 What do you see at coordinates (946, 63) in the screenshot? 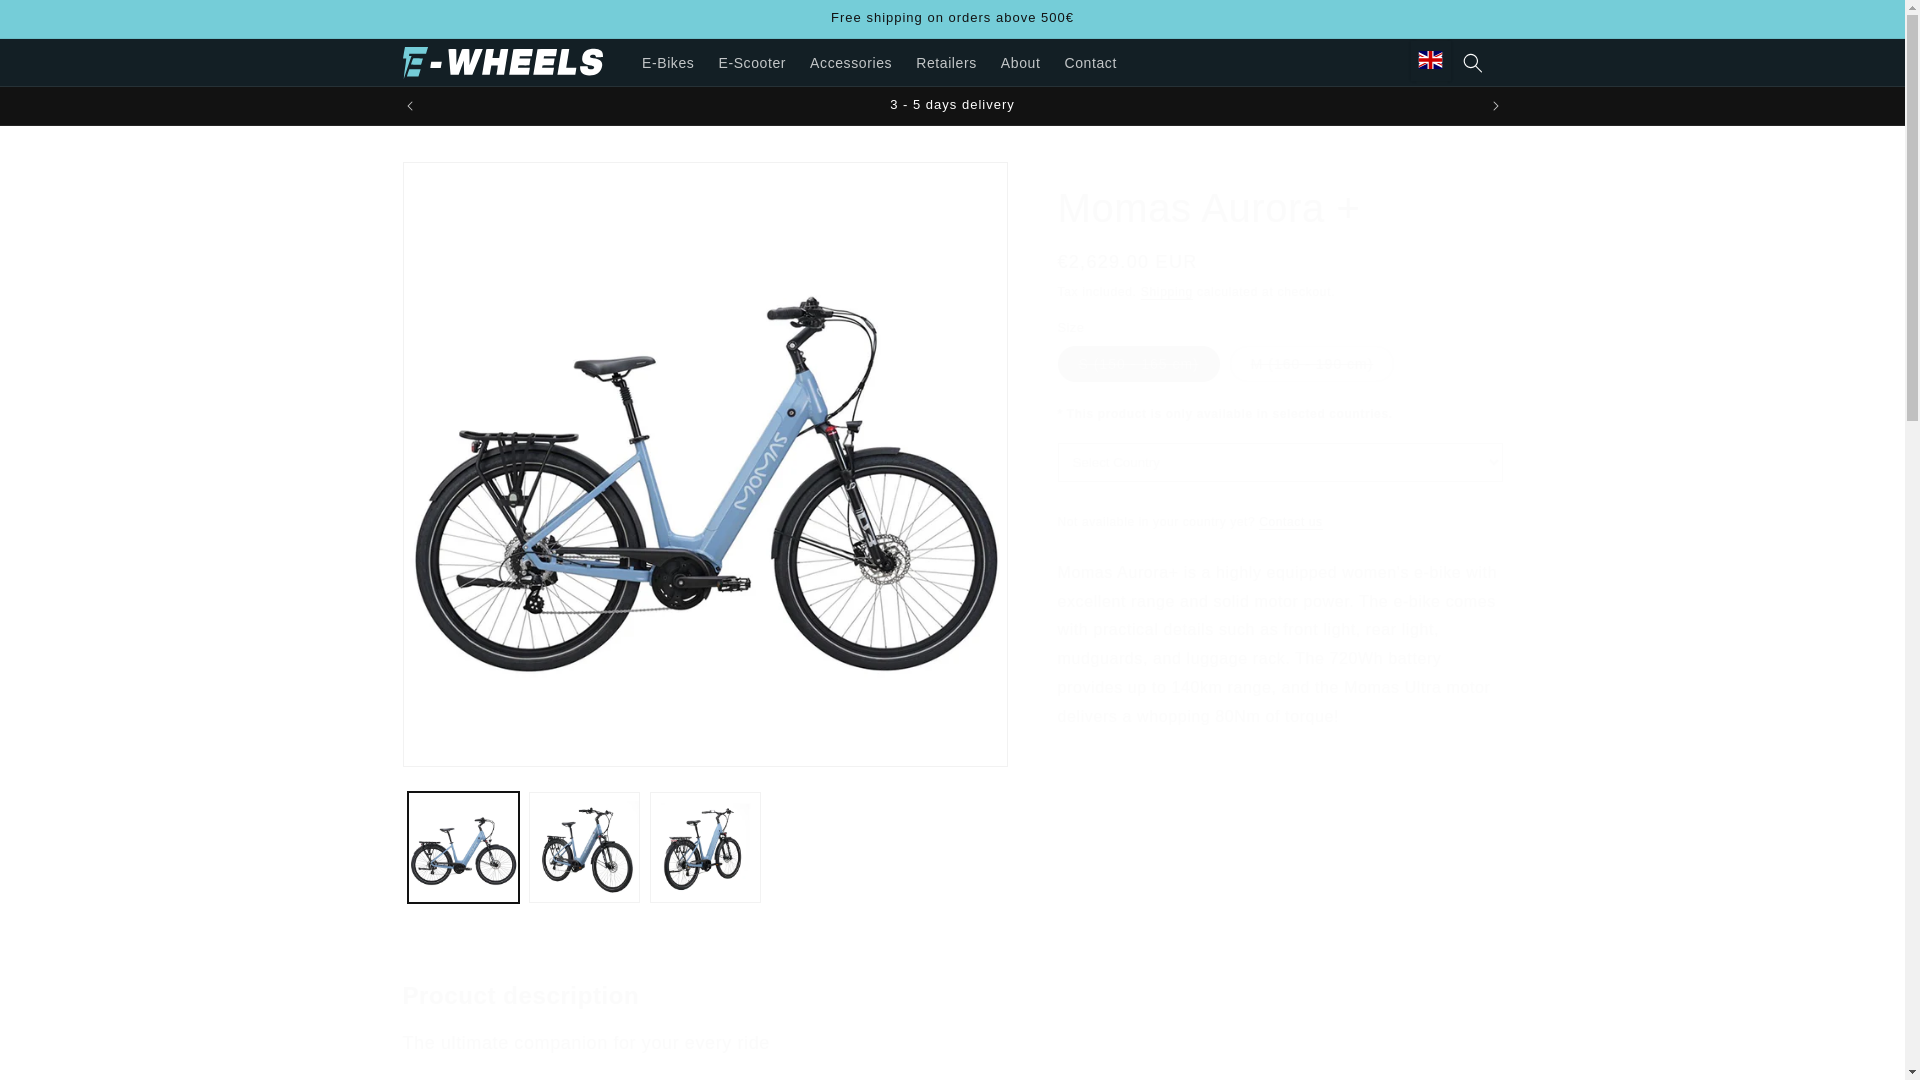
I see `Retailers` at bounding box center [946, 63].